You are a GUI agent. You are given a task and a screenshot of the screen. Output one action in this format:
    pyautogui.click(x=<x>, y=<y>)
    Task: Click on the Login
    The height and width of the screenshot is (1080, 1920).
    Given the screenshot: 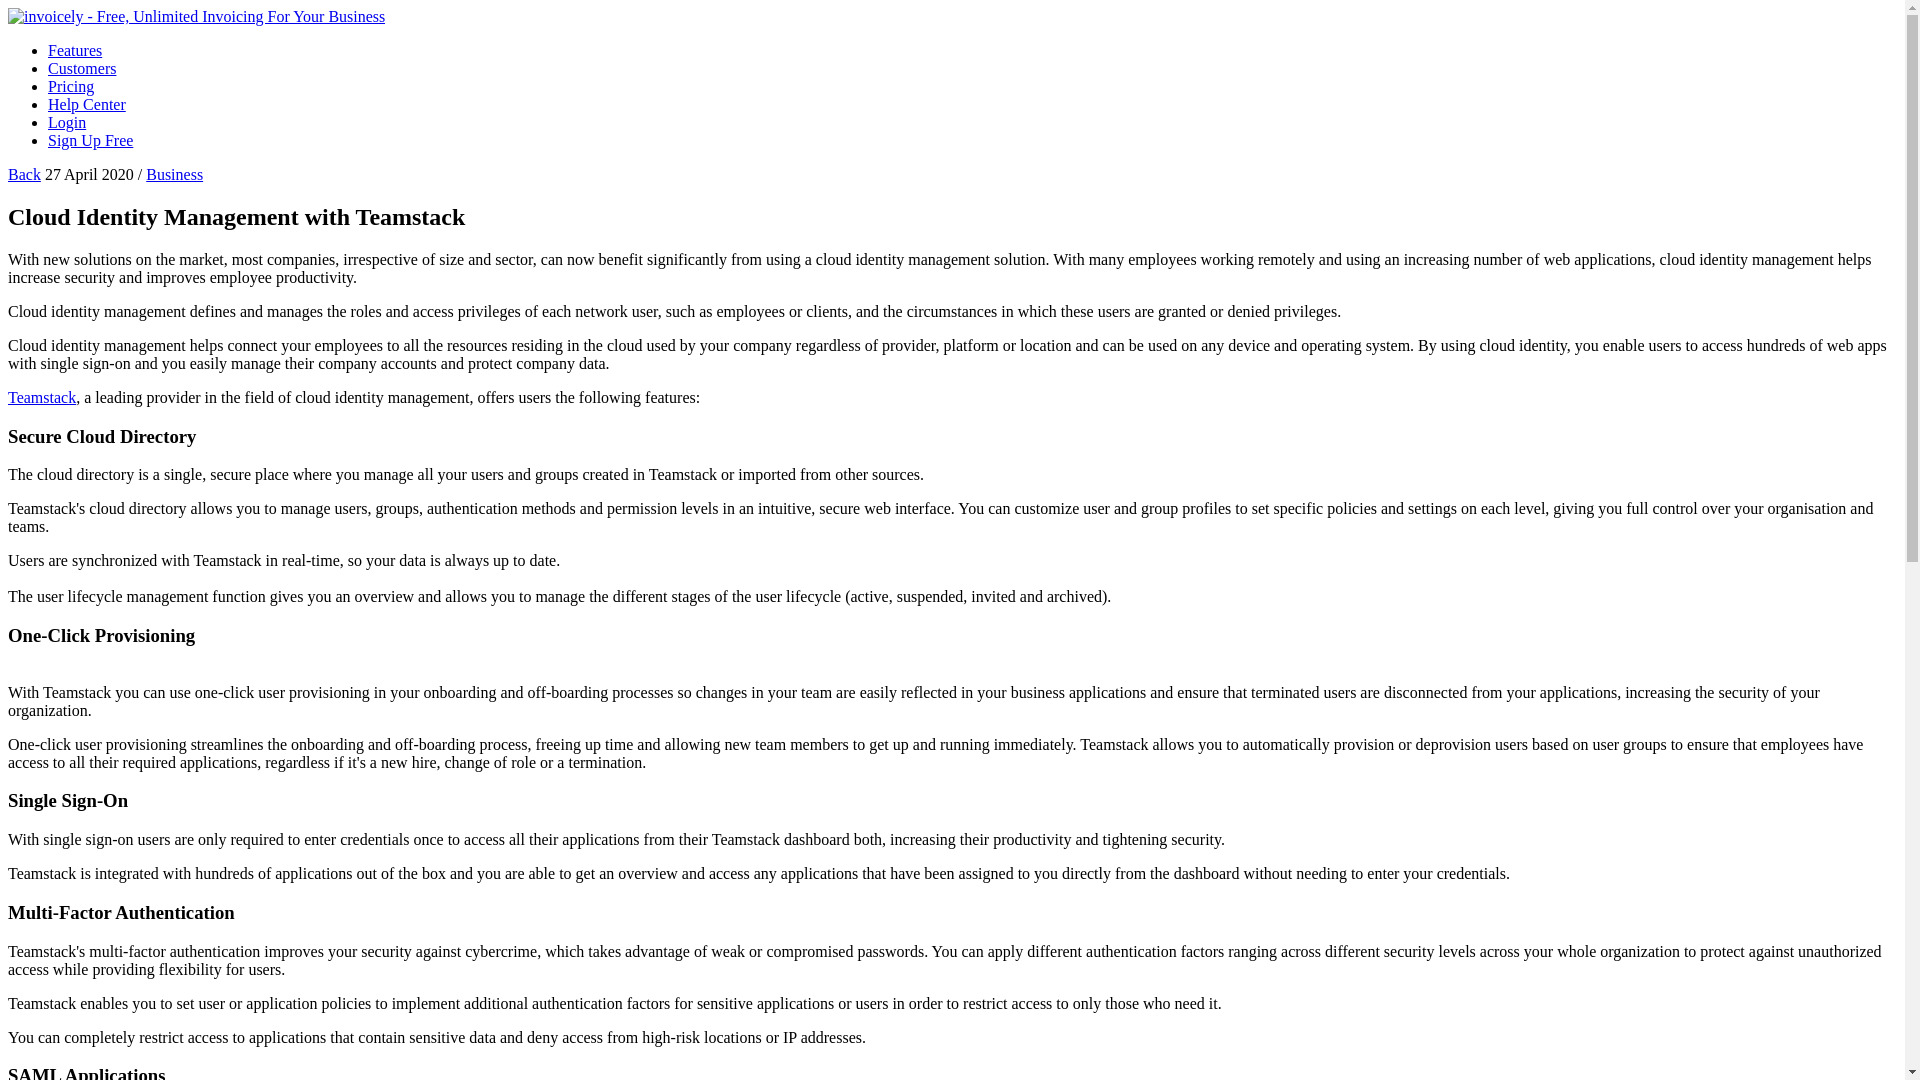 What is the action you would take?
    pyautogui.click(x=67, y=122)
    